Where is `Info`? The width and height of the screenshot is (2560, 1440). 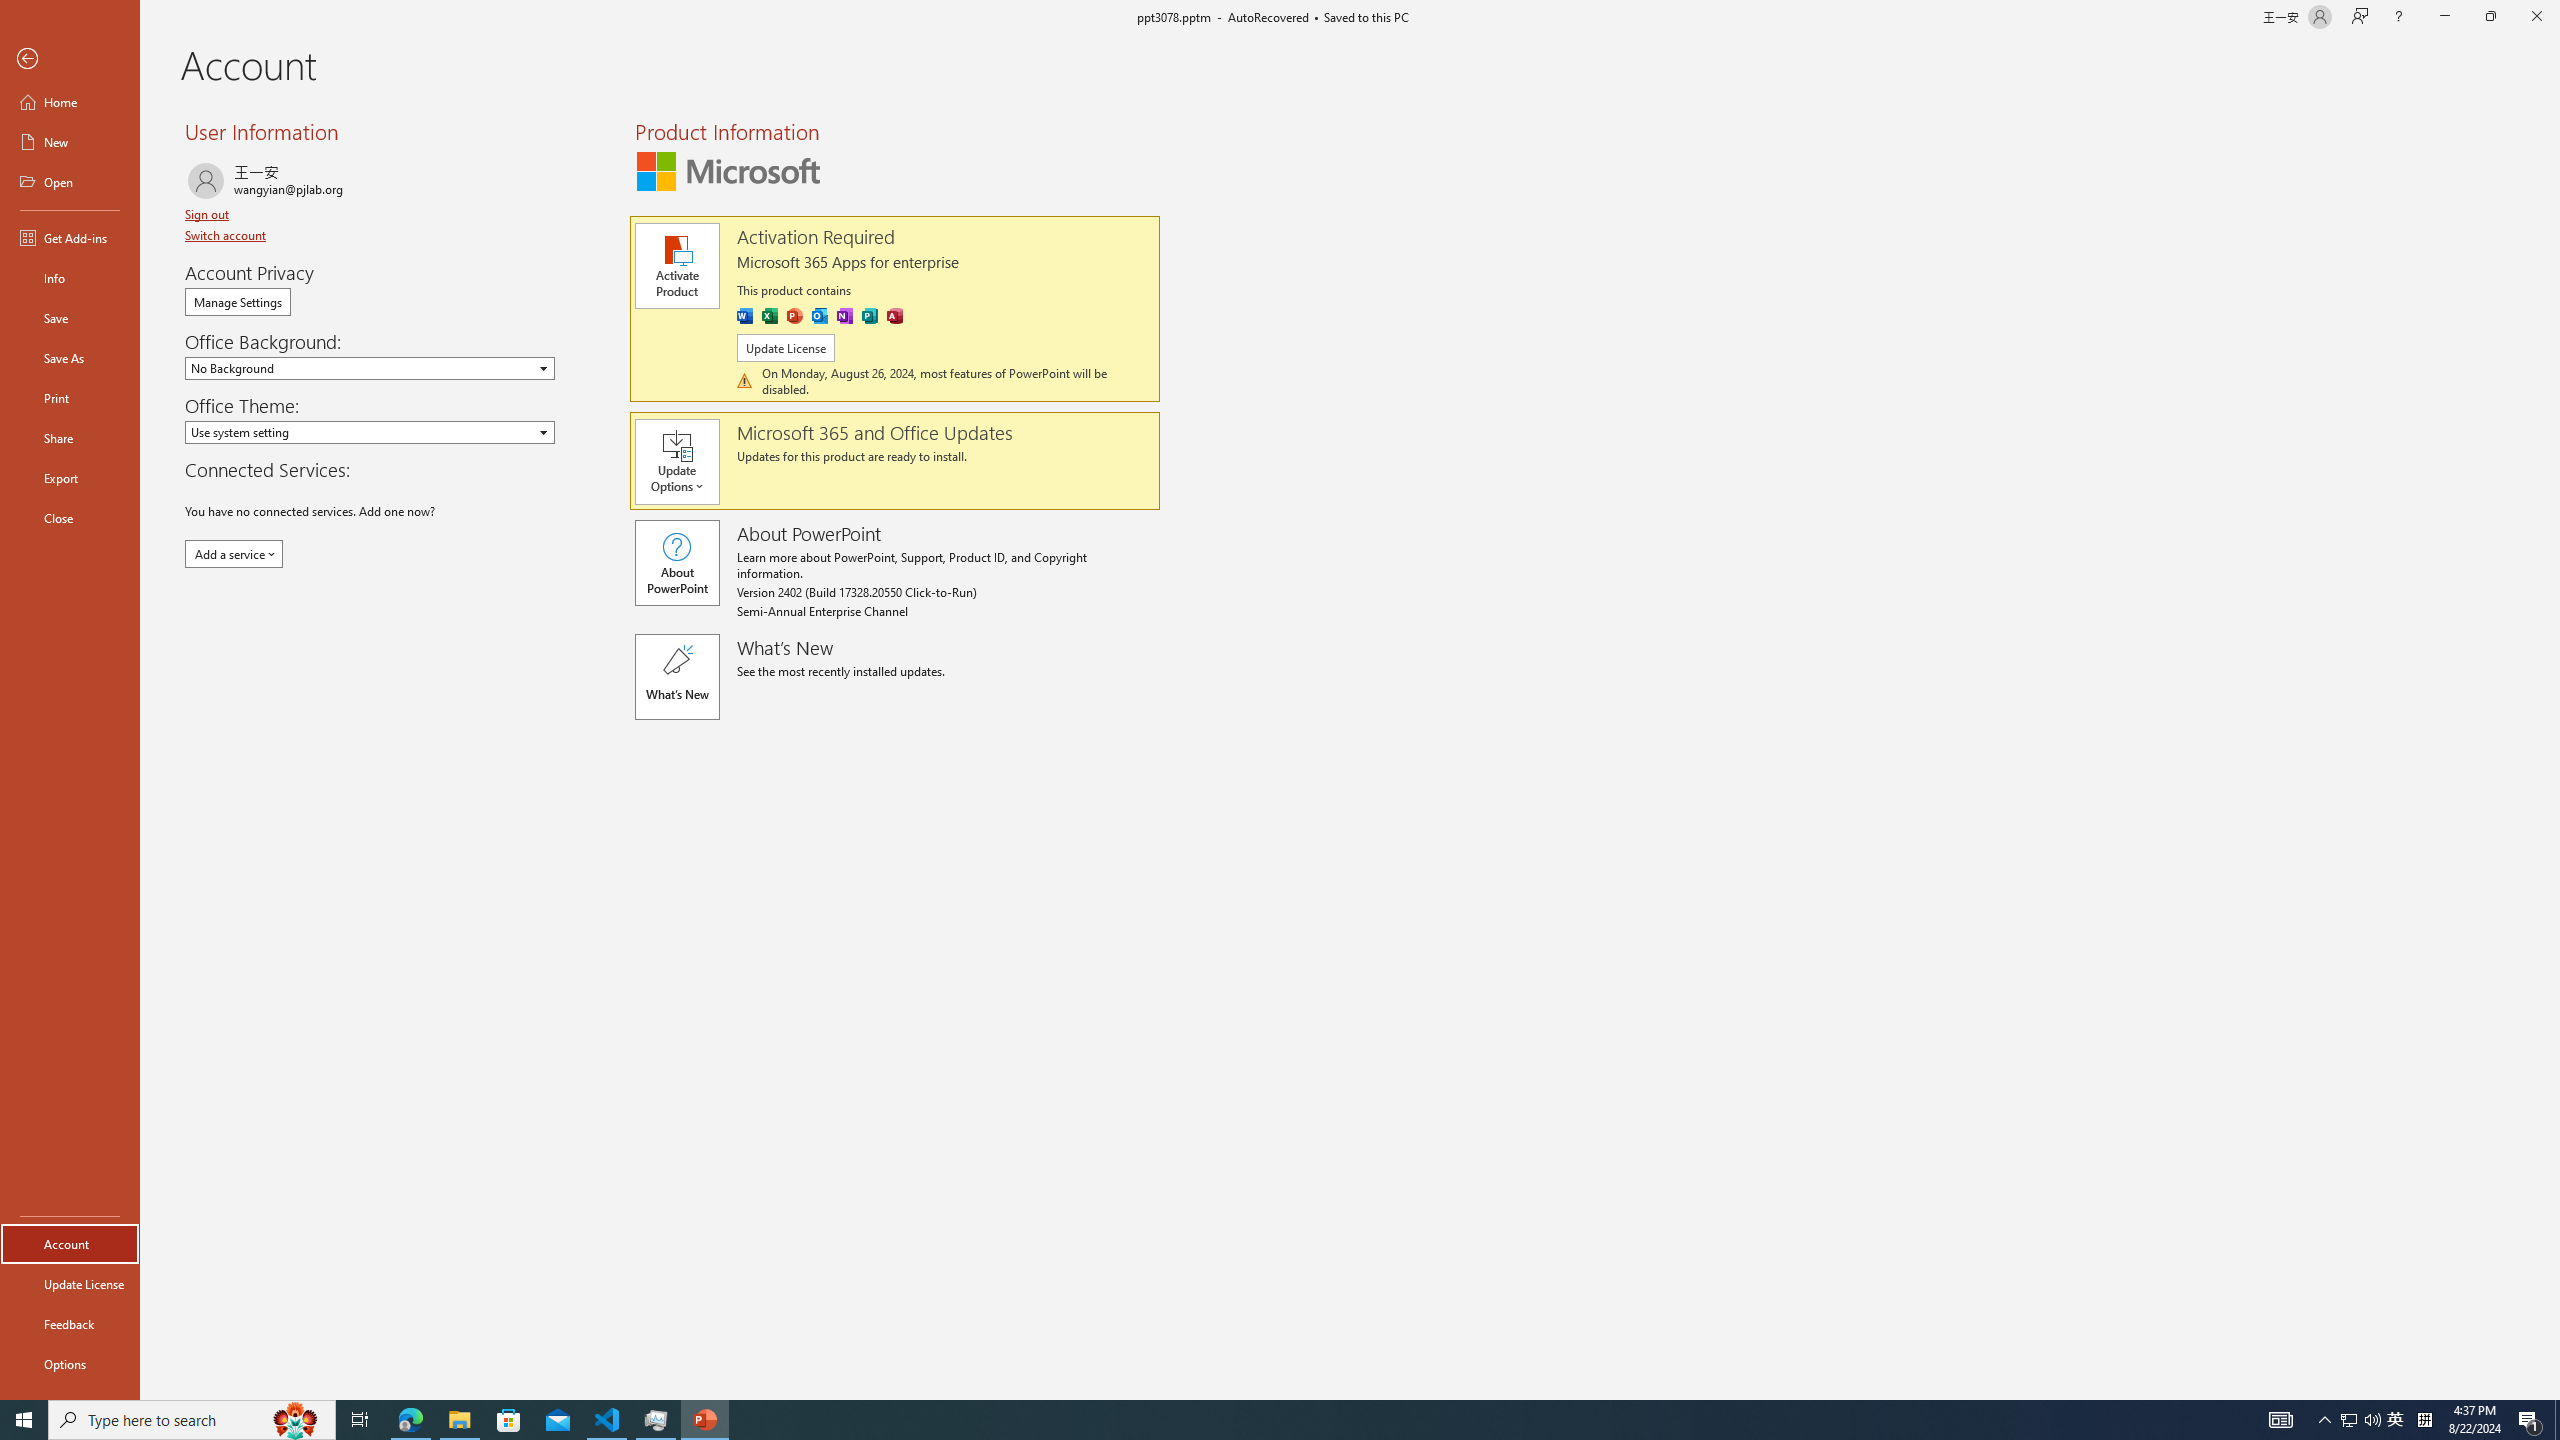
Info is located at coordinates (70, 278).